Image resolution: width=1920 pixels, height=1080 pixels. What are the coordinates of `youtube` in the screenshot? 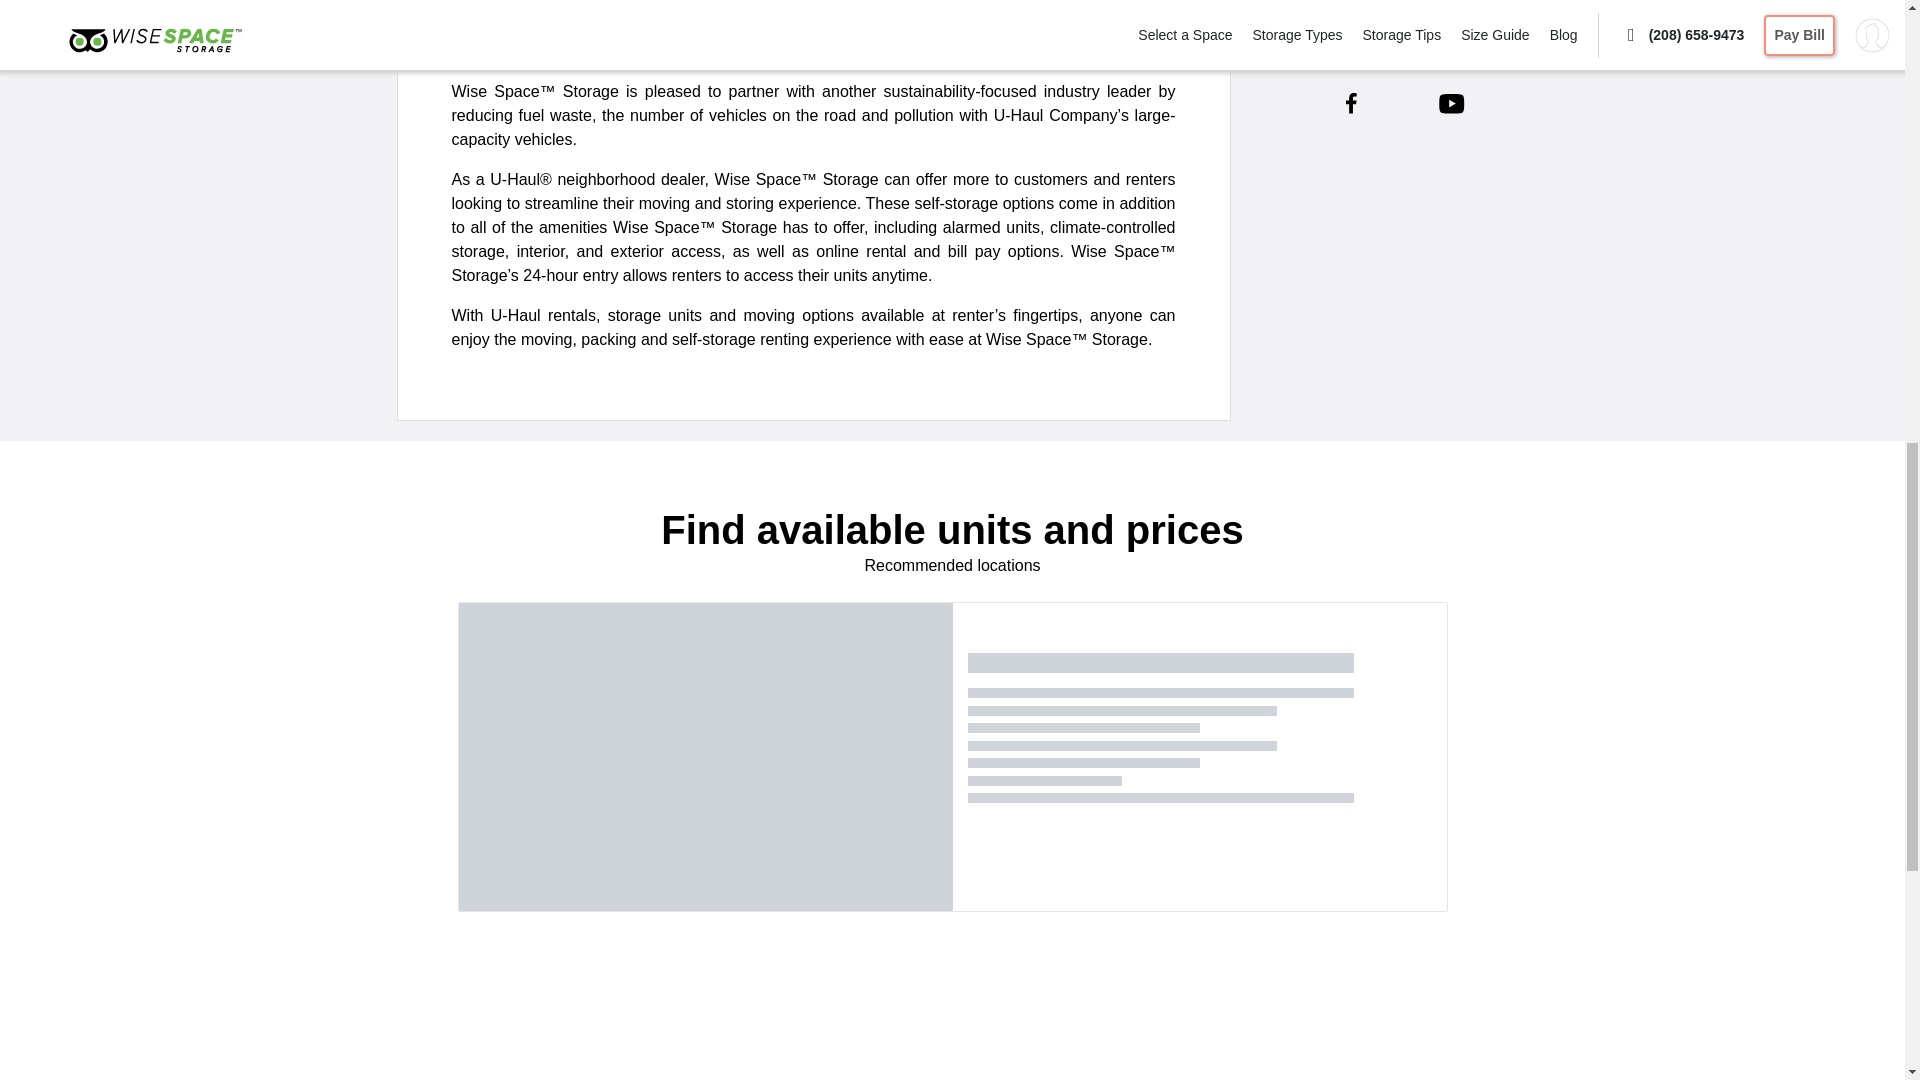 It's located at (1450, 103).